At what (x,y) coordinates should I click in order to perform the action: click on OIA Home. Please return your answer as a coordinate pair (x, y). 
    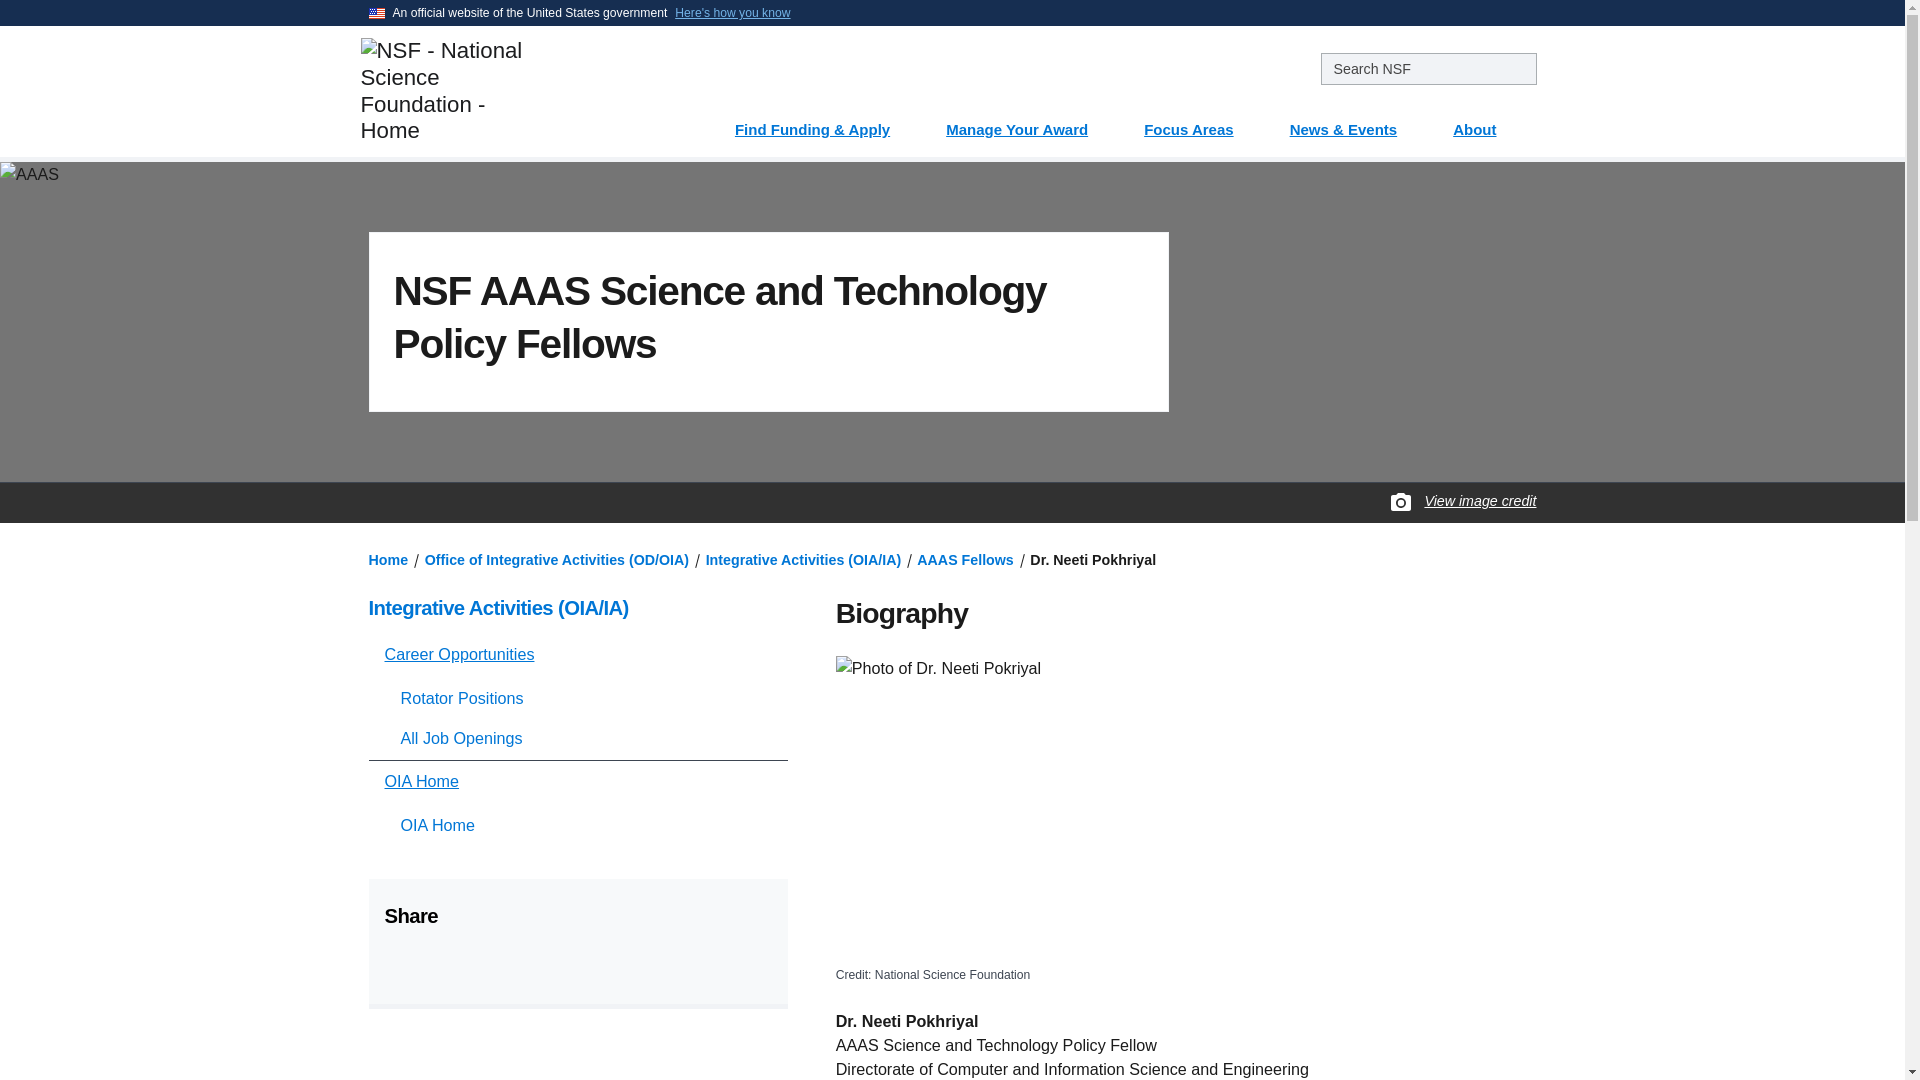
    Looking at the image, I should click on (584, 824).